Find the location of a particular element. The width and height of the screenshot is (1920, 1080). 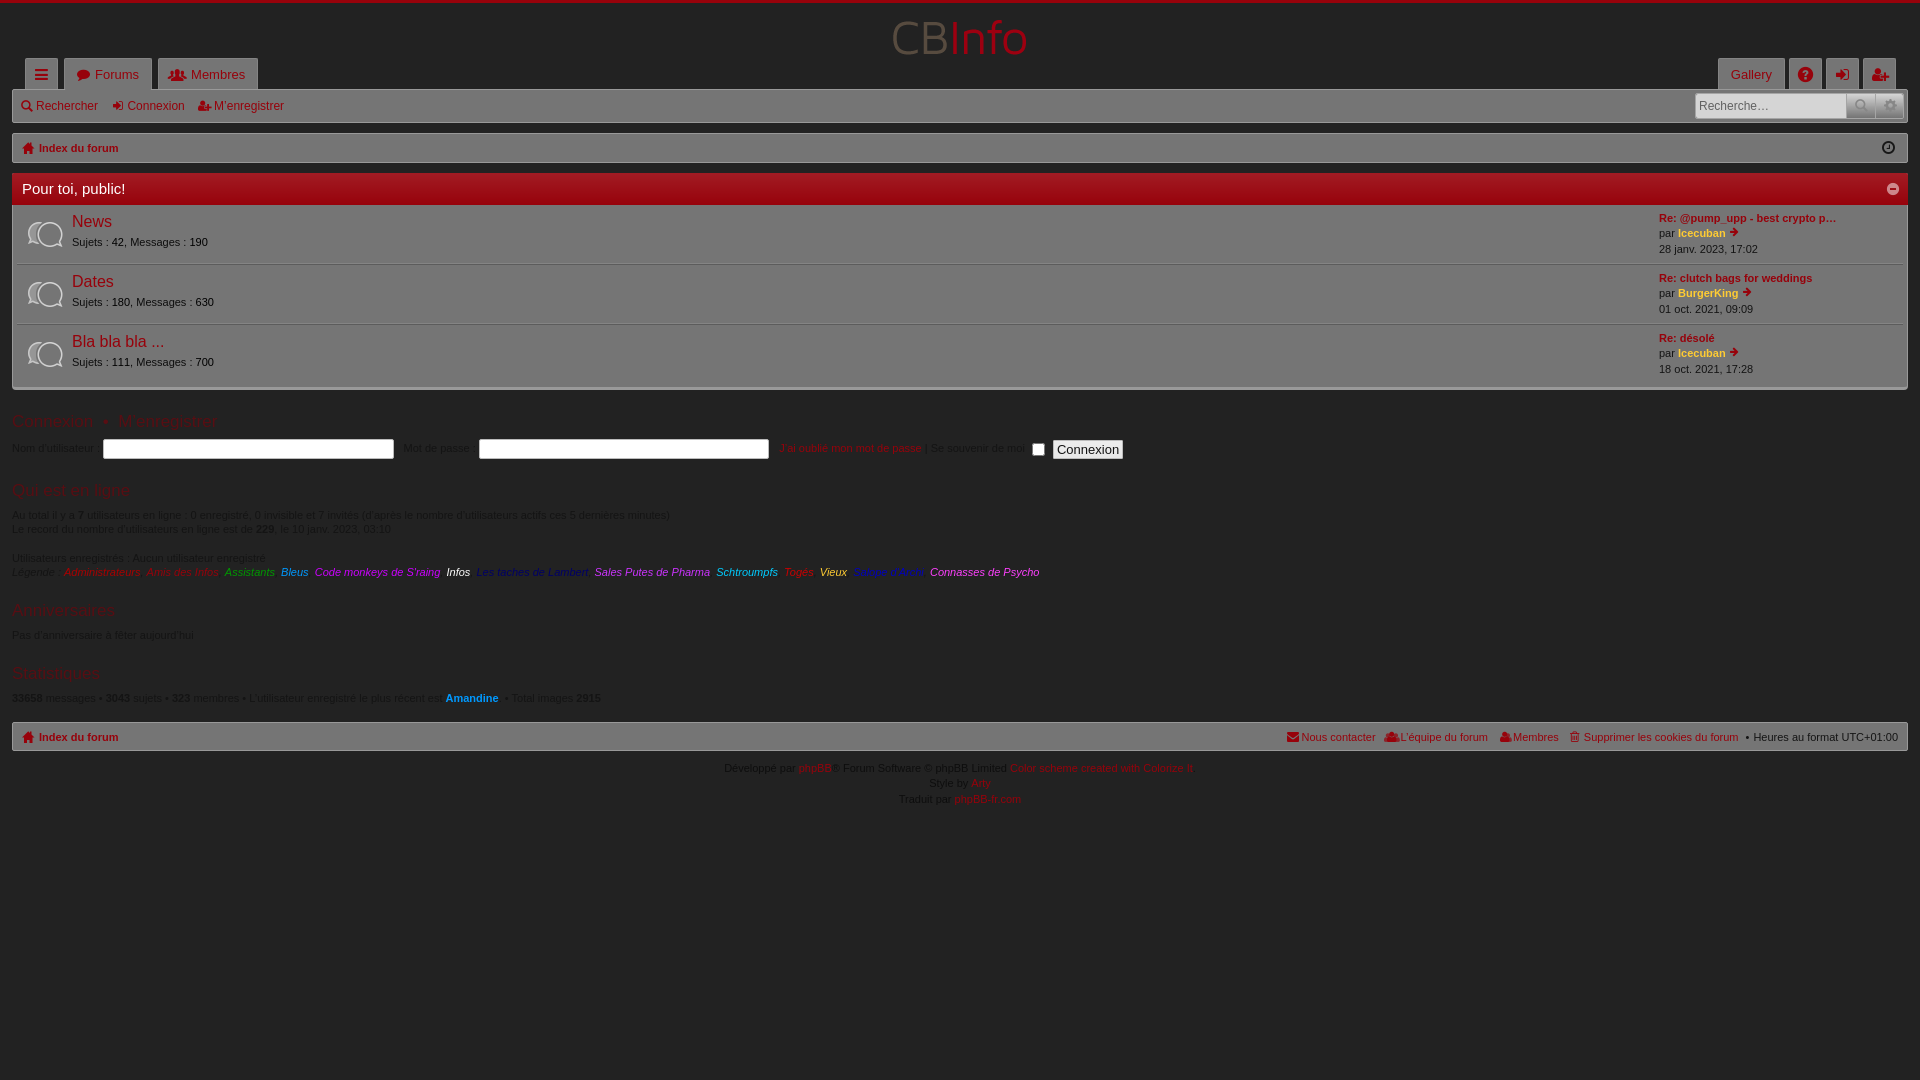

Salope d'Archi is located at coordinates (888, 572).